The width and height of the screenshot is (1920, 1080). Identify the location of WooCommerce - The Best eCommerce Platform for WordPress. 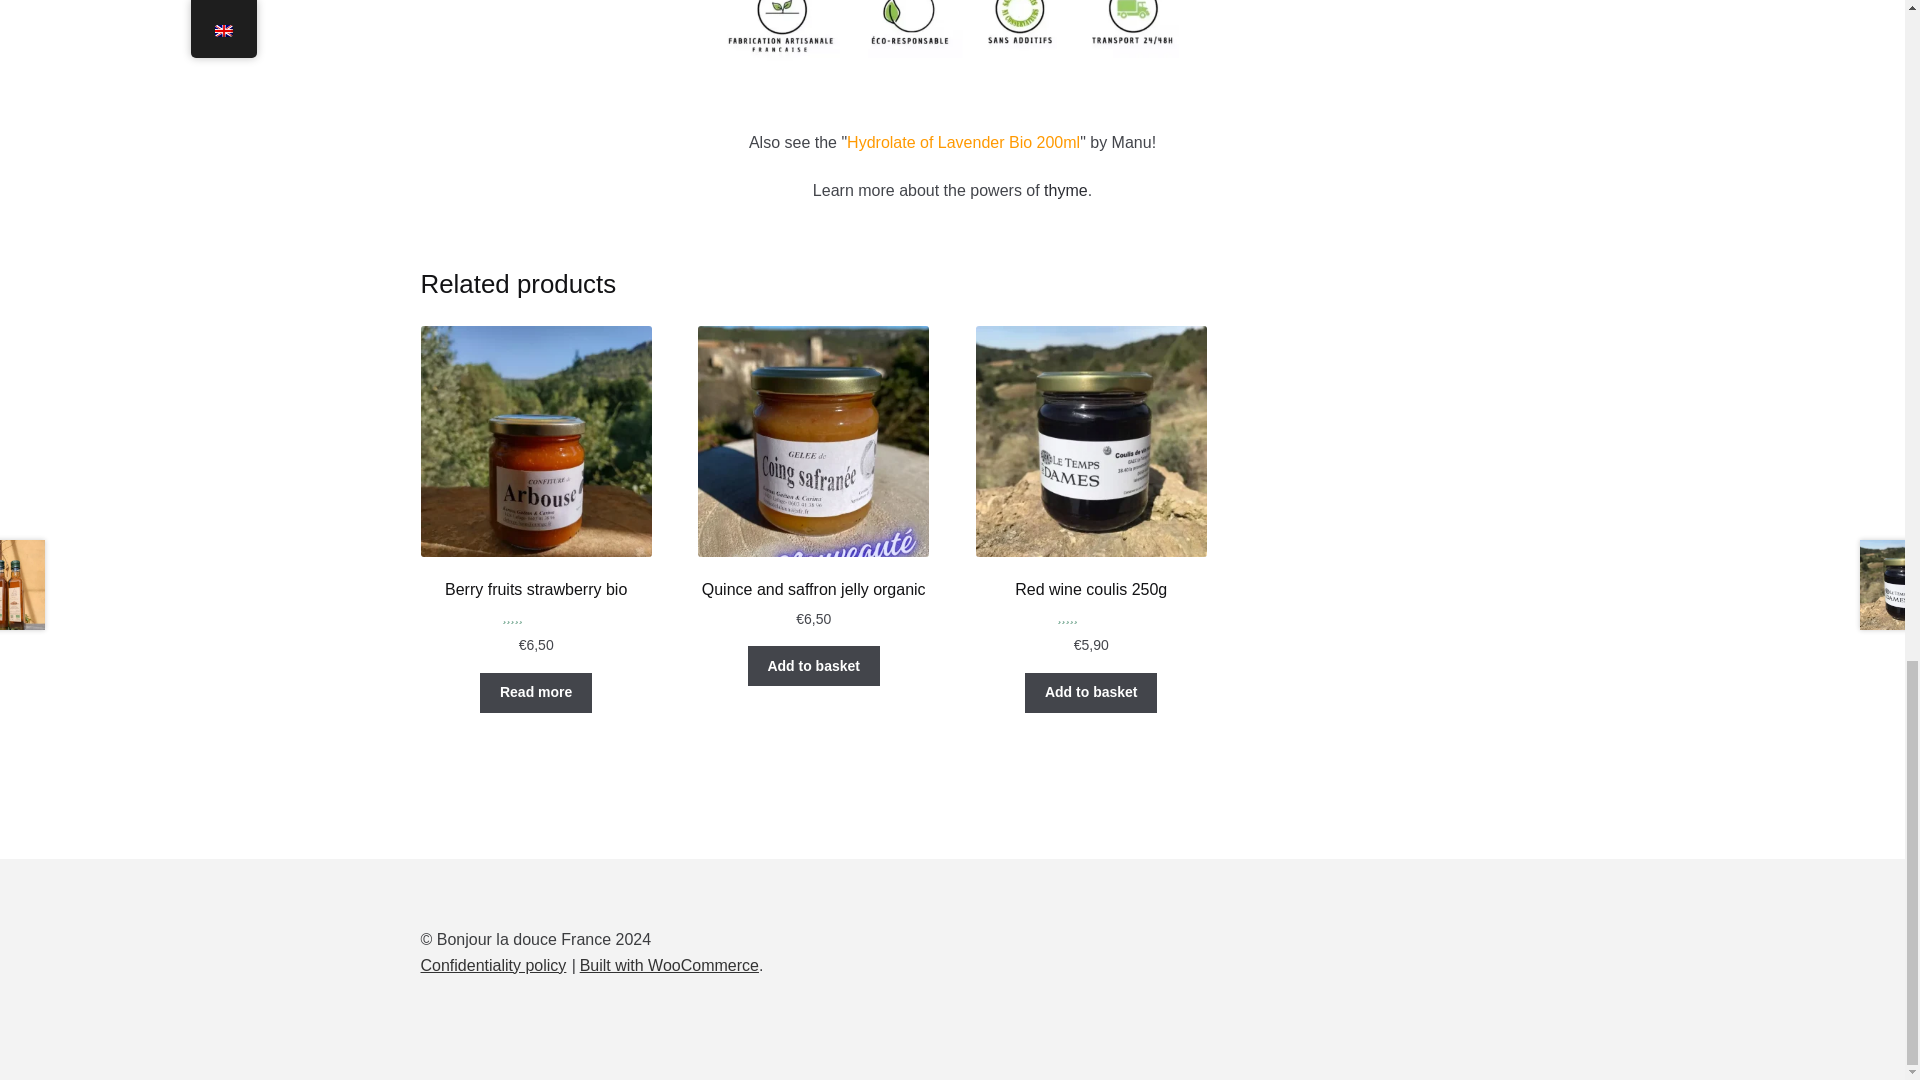
(668, 965).